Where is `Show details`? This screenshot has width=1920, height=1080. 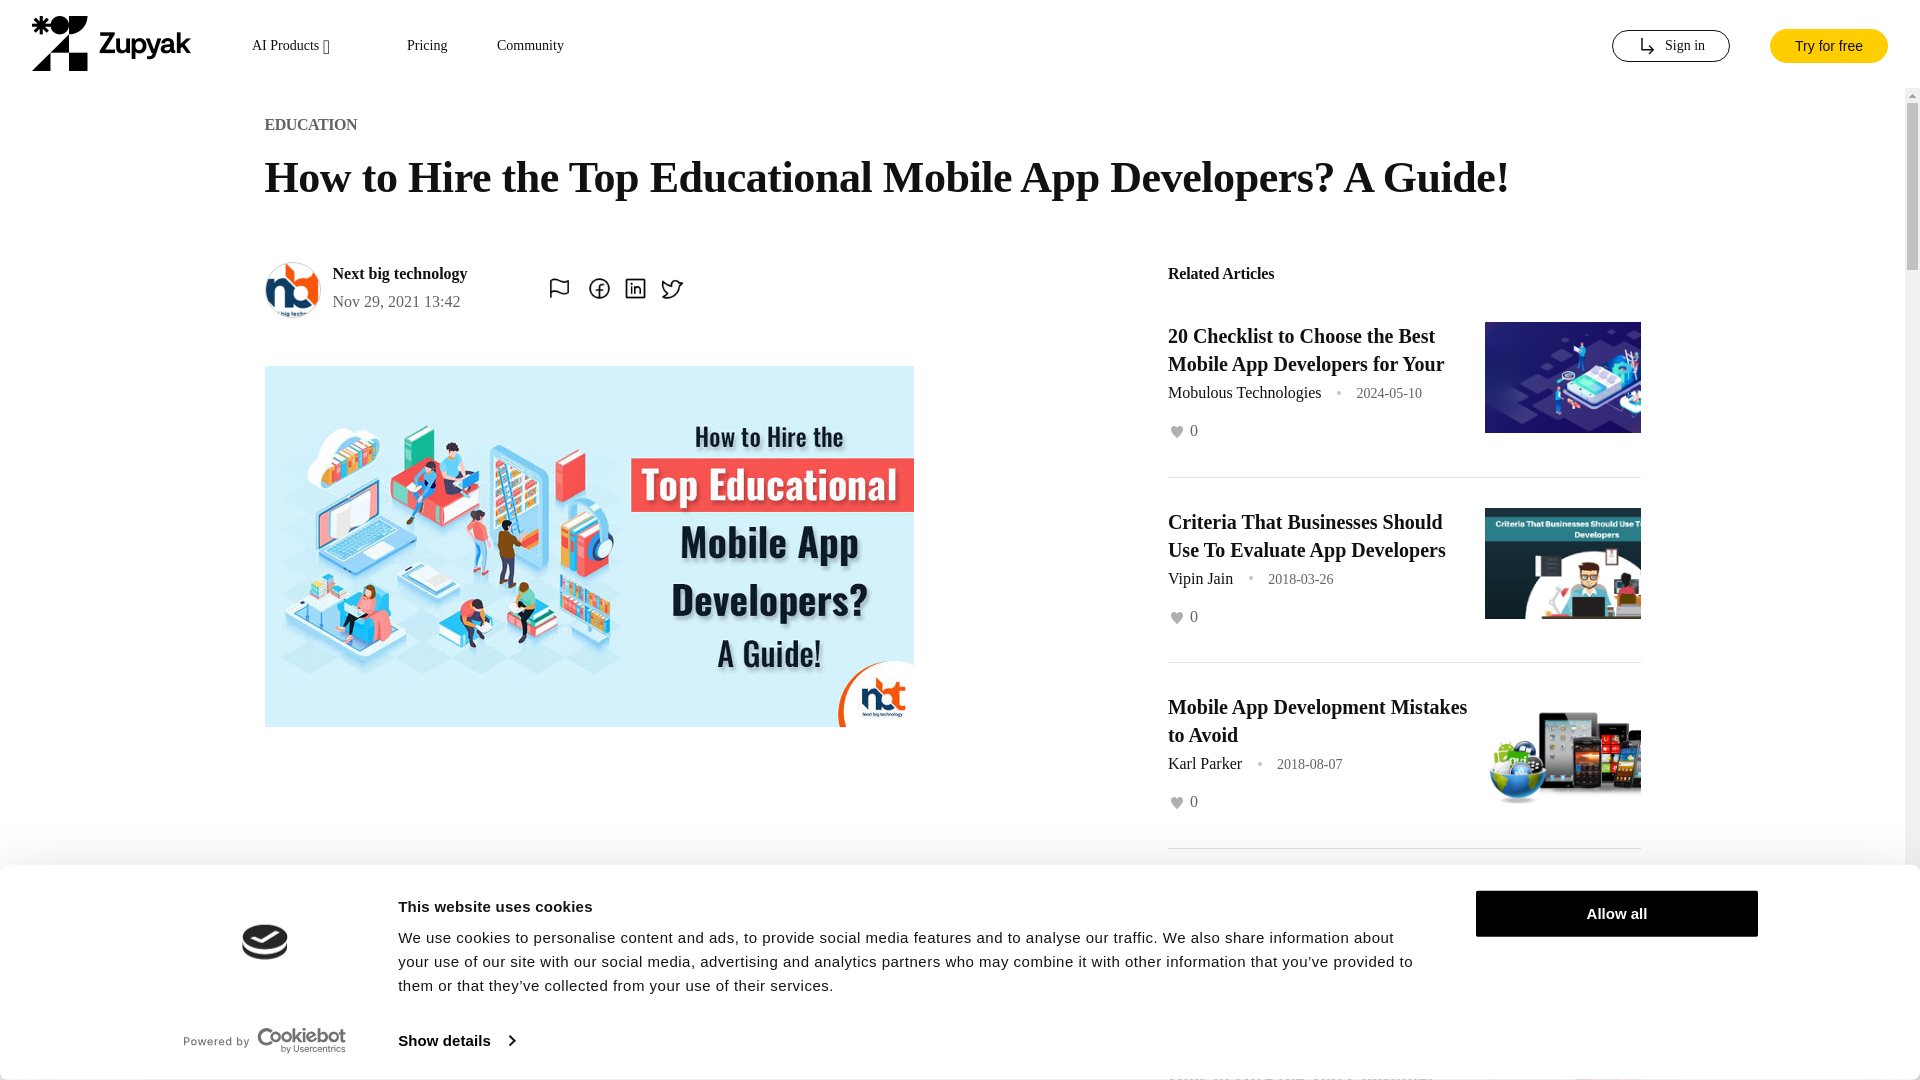 Show details is located at coordinates (456, 1041).